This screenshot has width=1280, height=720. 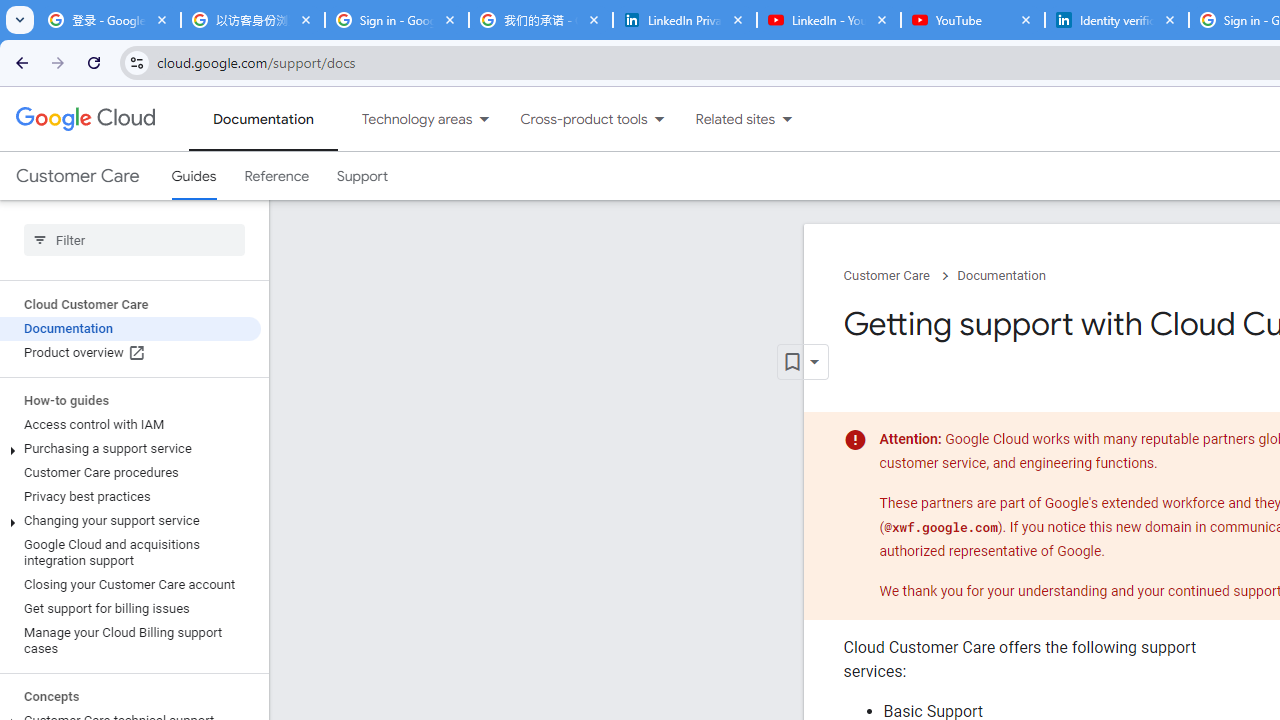 I want to click on Customer Care, so click(x=77, y=176).